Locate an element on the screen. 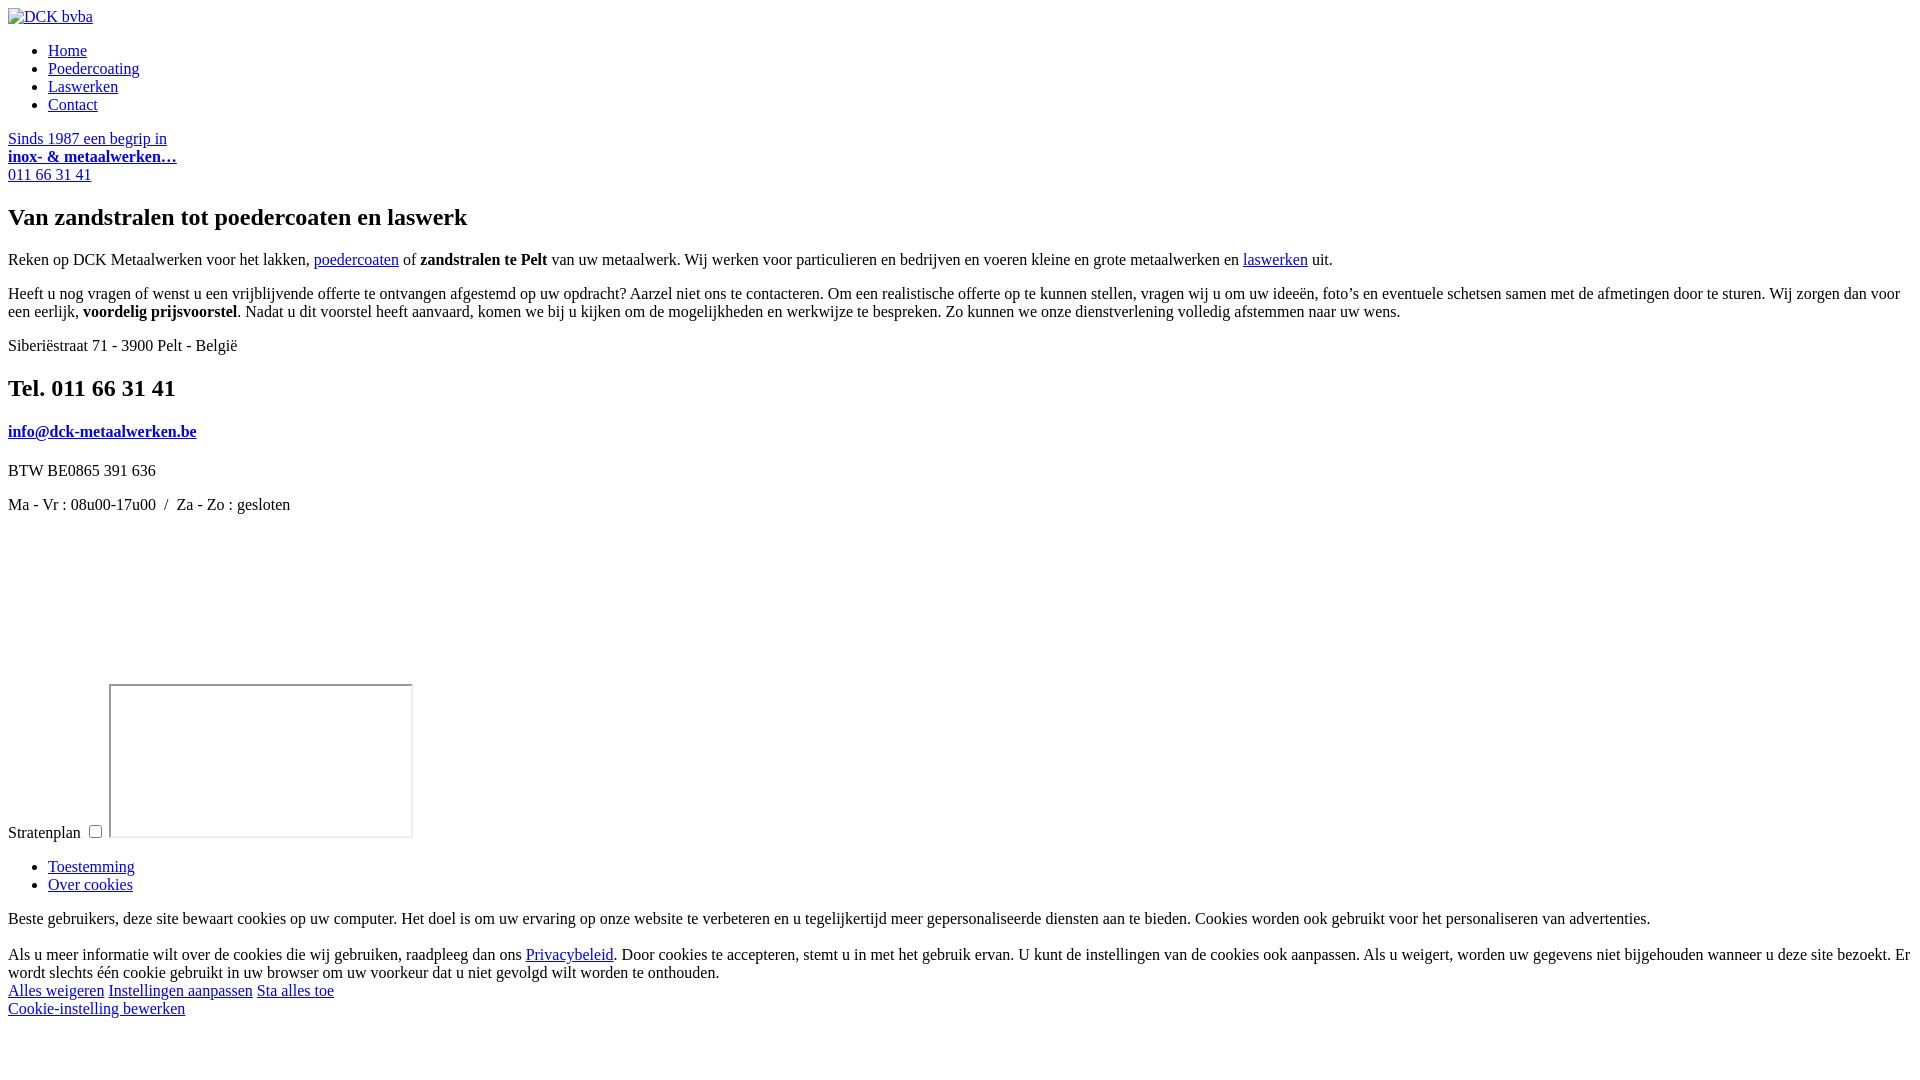 The image size is (1920, 1080). Sta alles toe is located at coordinates (296, 990).